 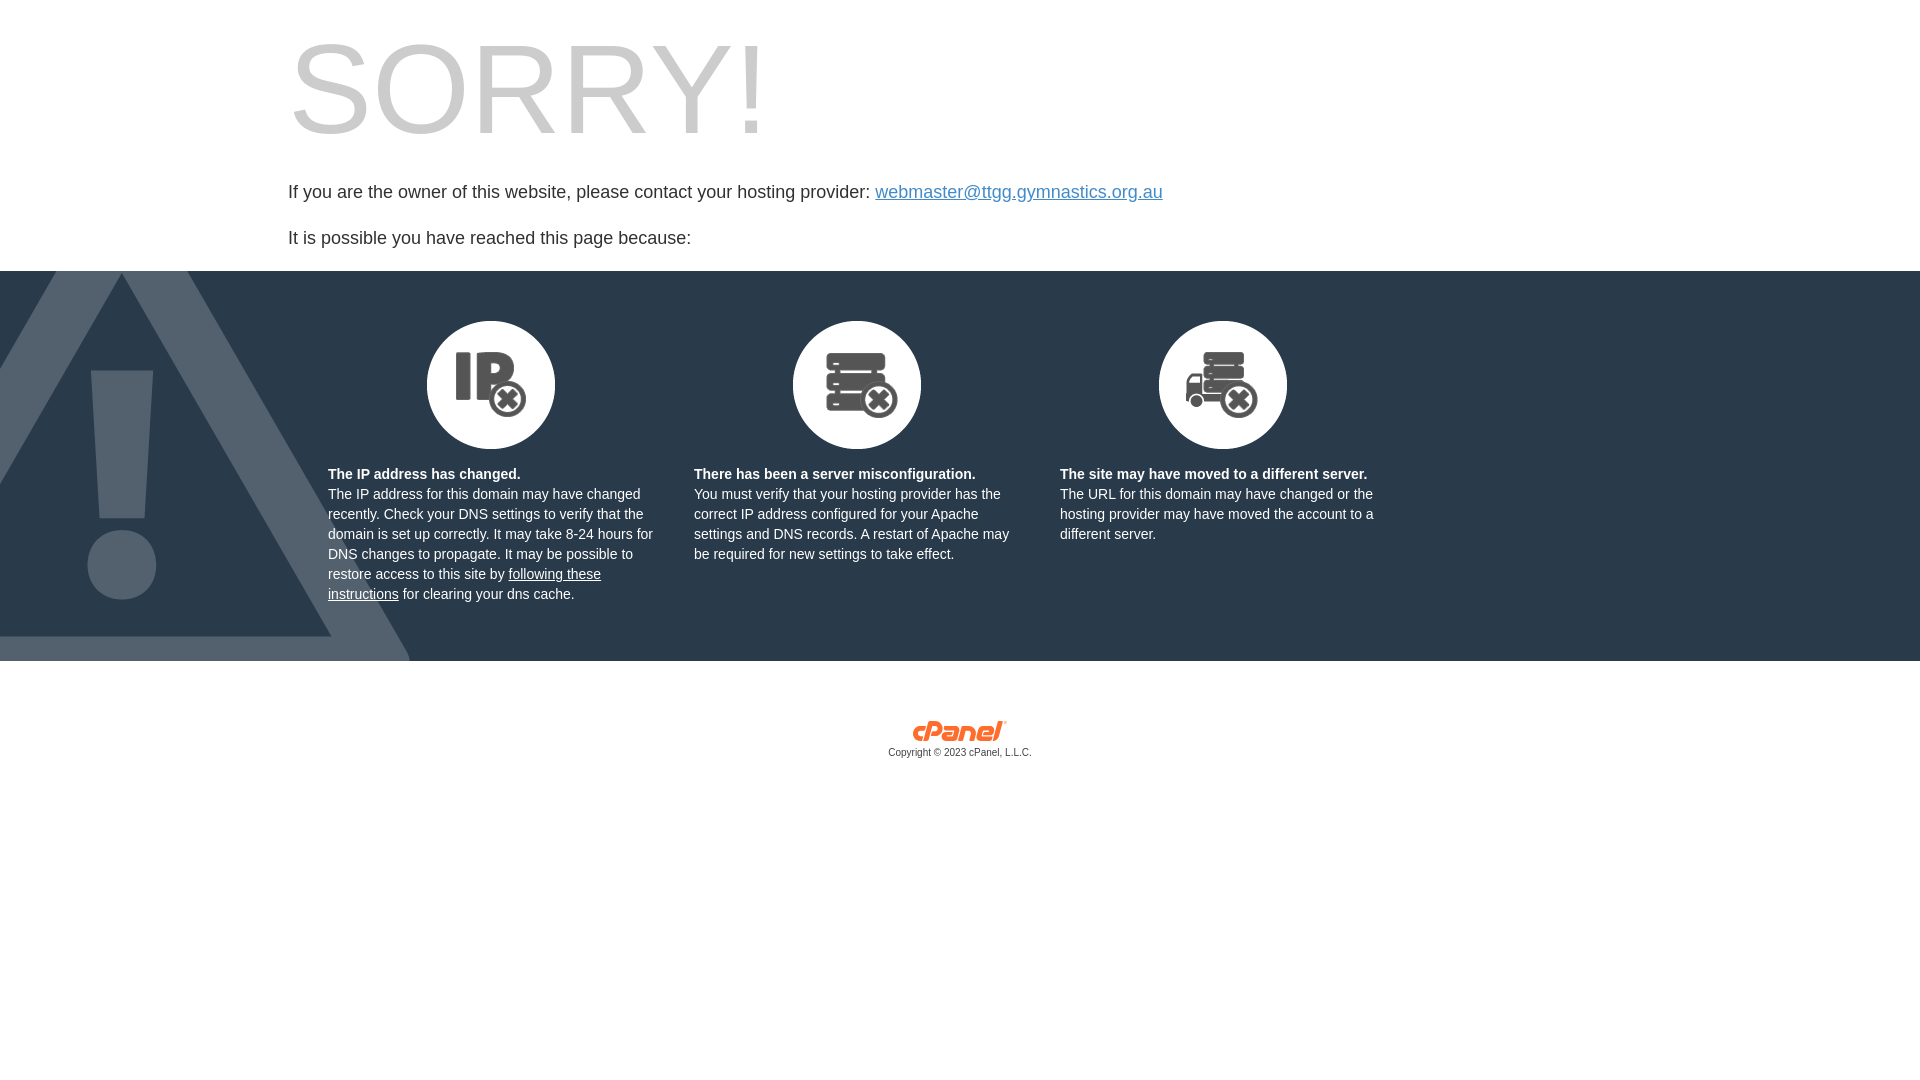 What do you see at coordinates (464, 584) in the screenshot?
I see `following these instructions` at bounding box center [464, 584].